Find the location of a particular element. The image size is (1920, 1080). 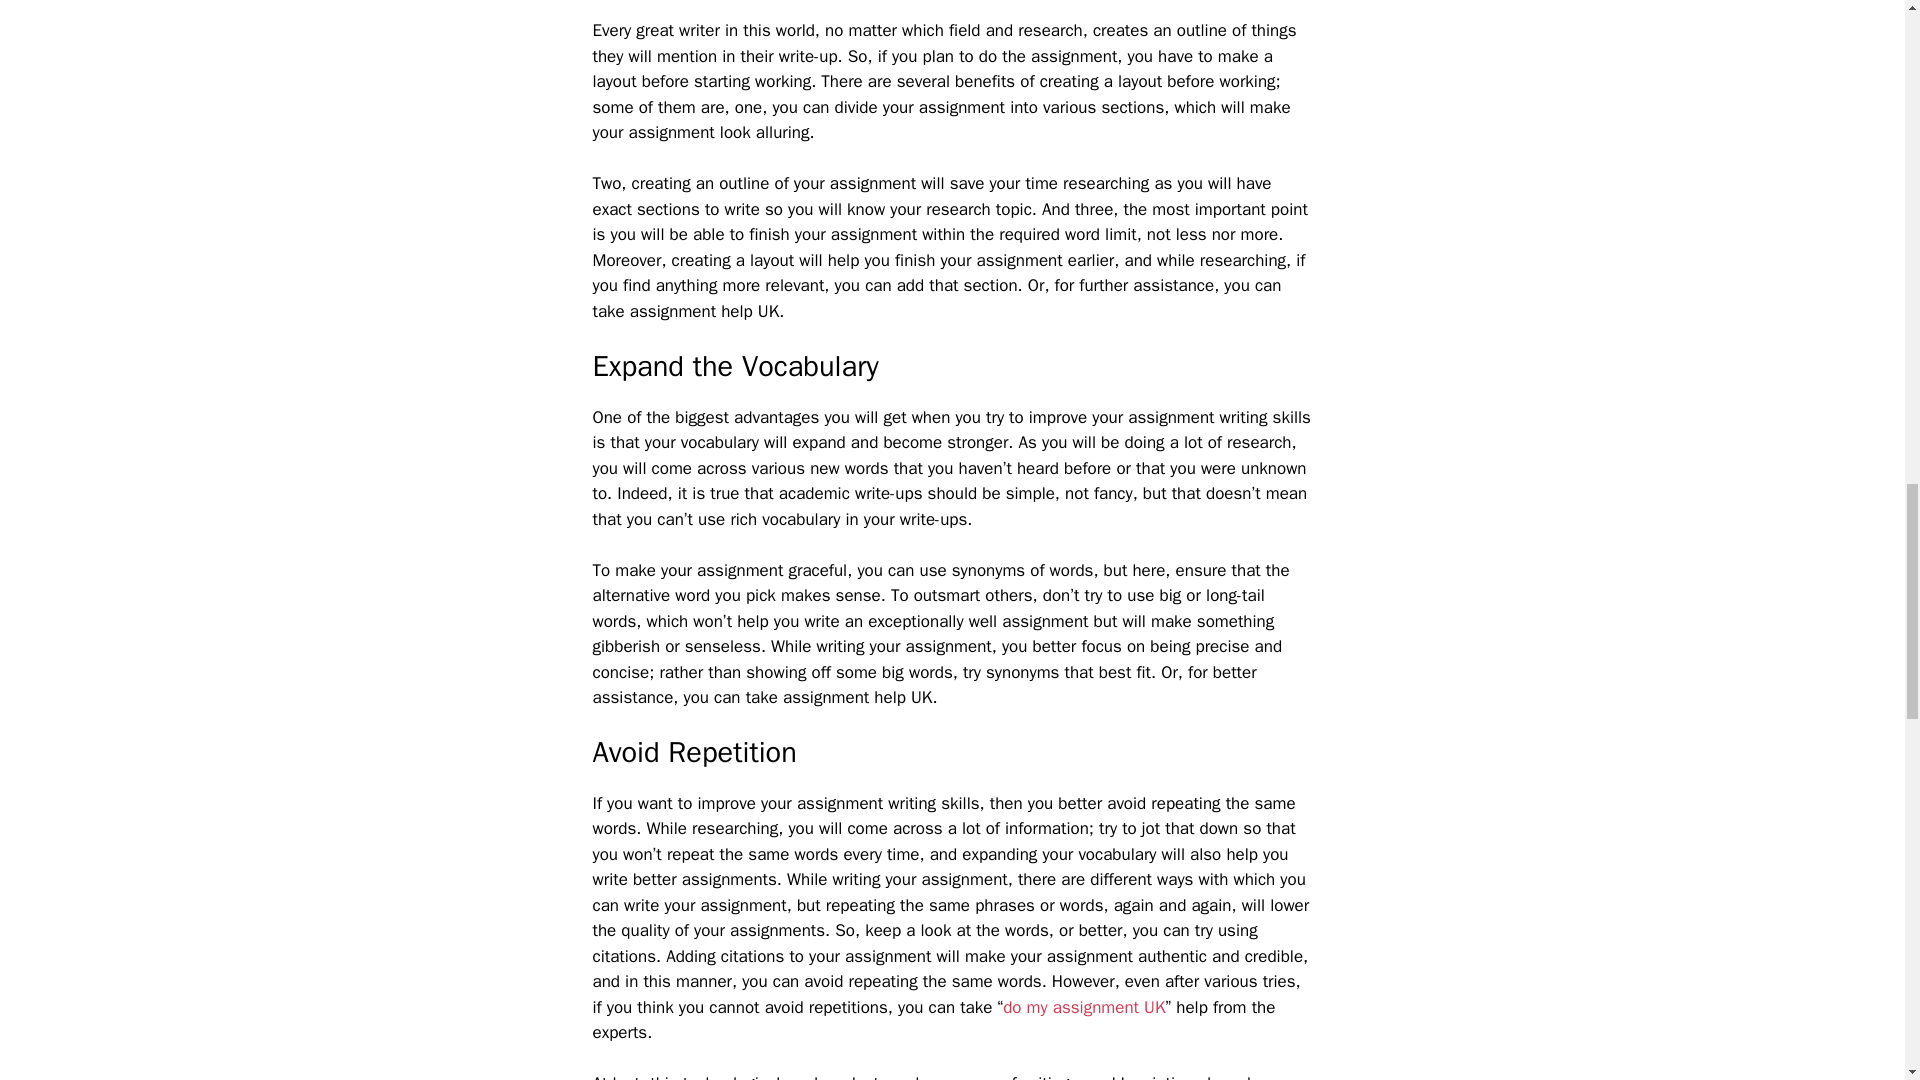

do my assignment UK is located at coordinates (1084, 1007).